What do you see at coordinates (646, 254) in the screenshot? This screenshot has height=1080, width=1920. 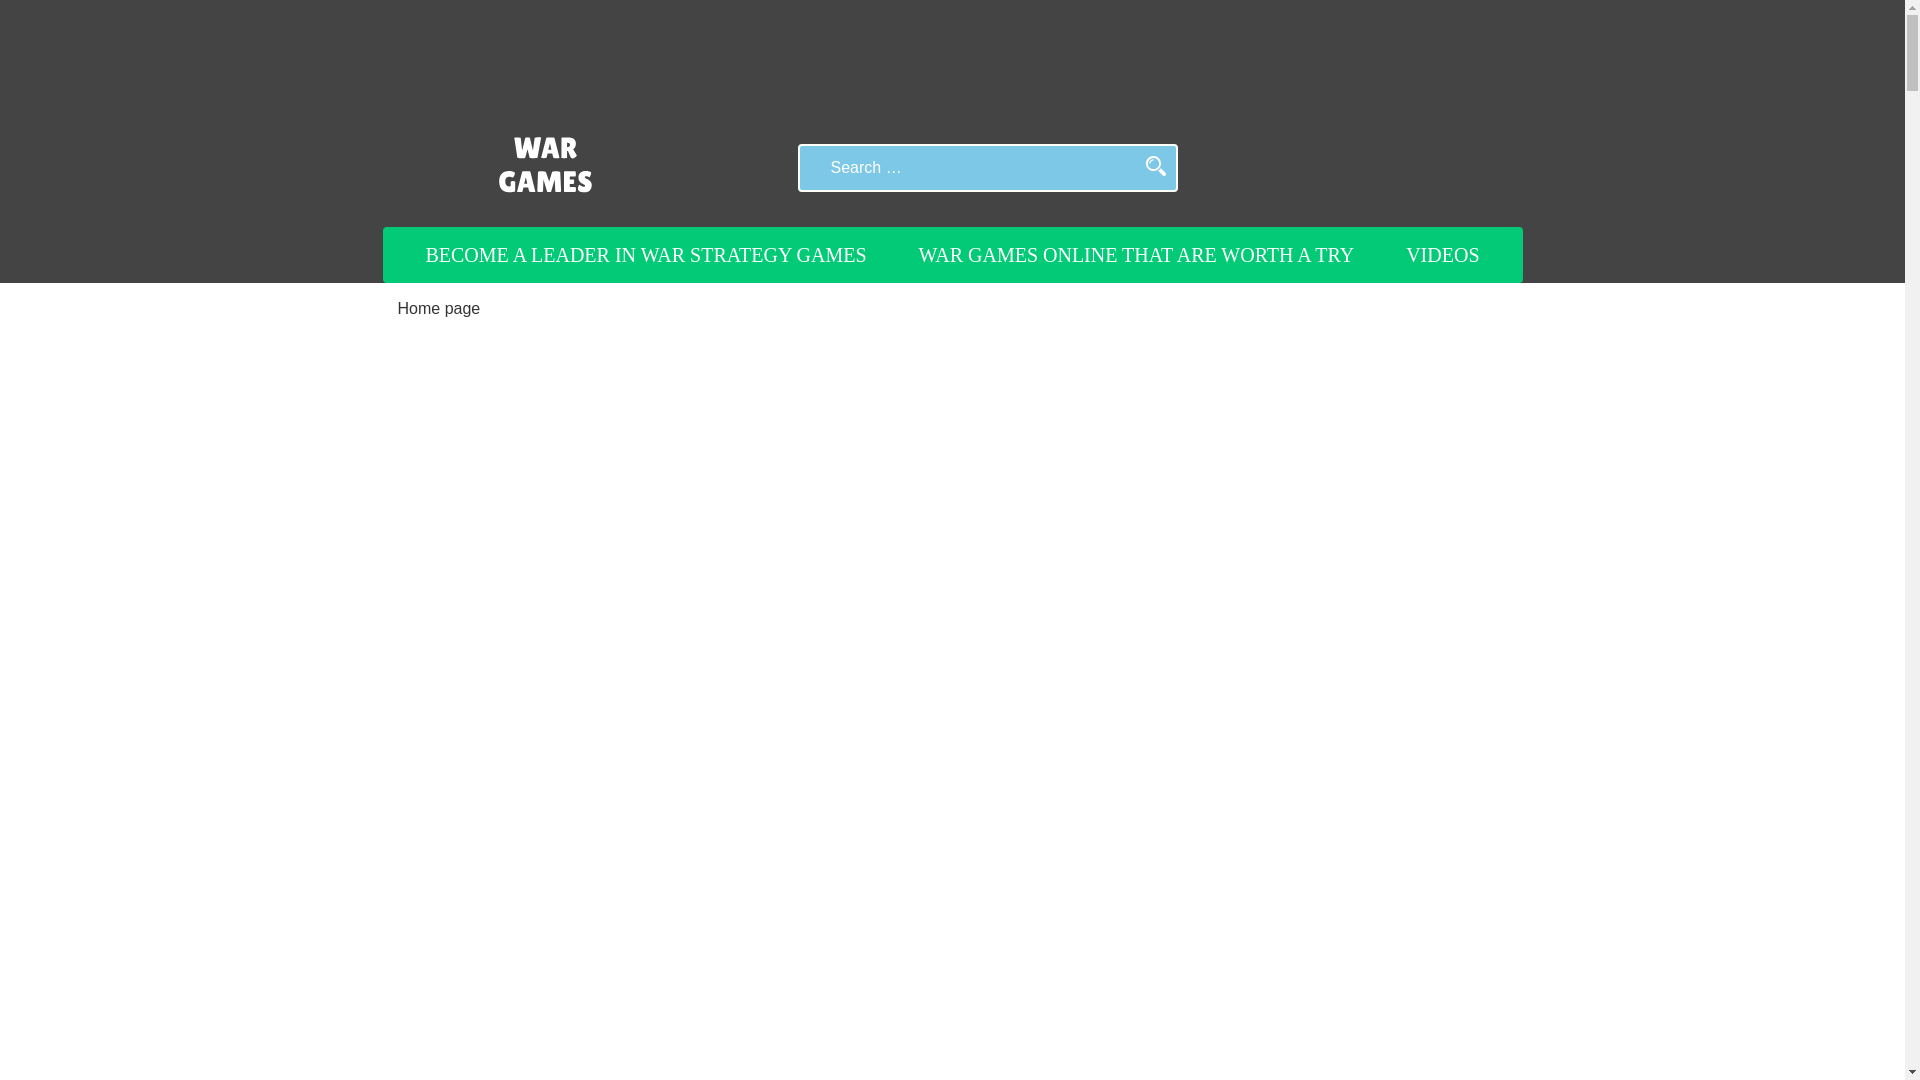 I see `BECOME A LEADER IN WAR STRATEGY GAMES` at bounding box center [646, 254].